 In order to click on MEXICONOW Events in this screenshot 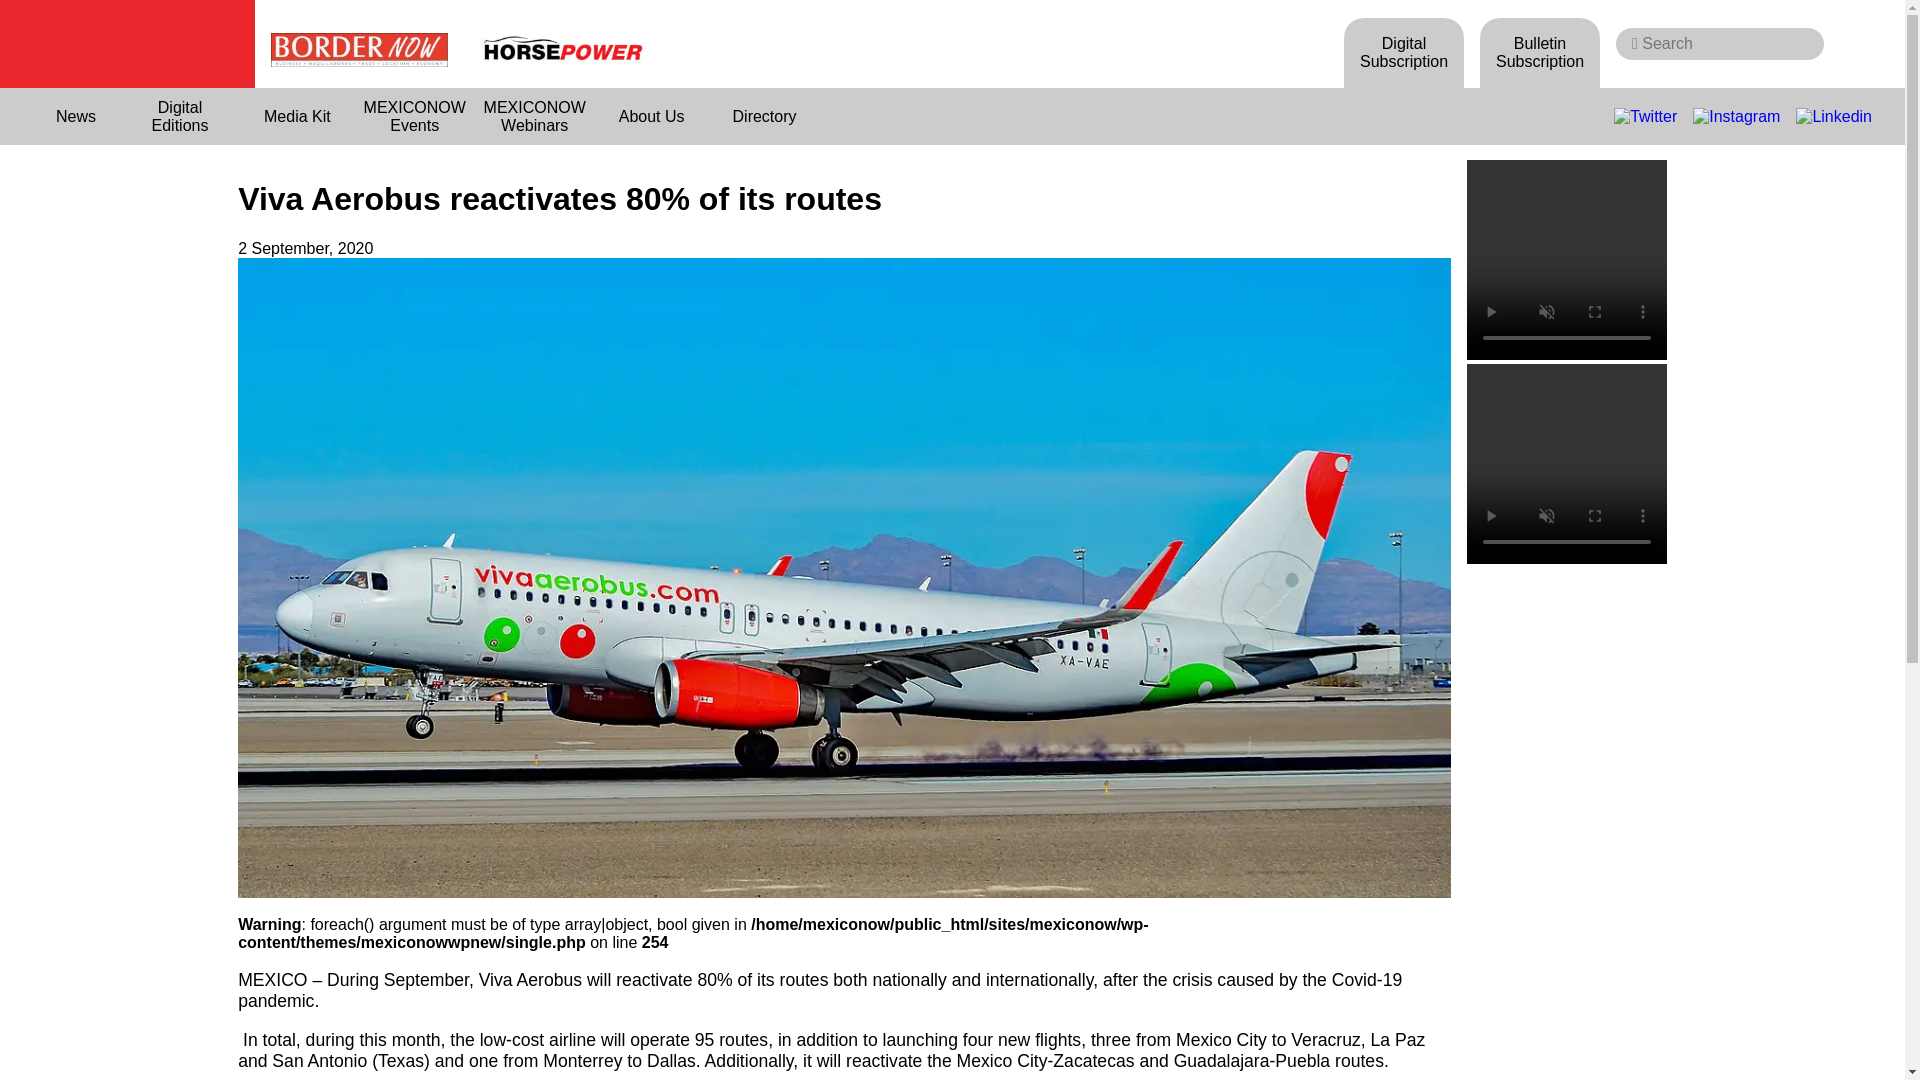, I will do `click(414, 116)`.